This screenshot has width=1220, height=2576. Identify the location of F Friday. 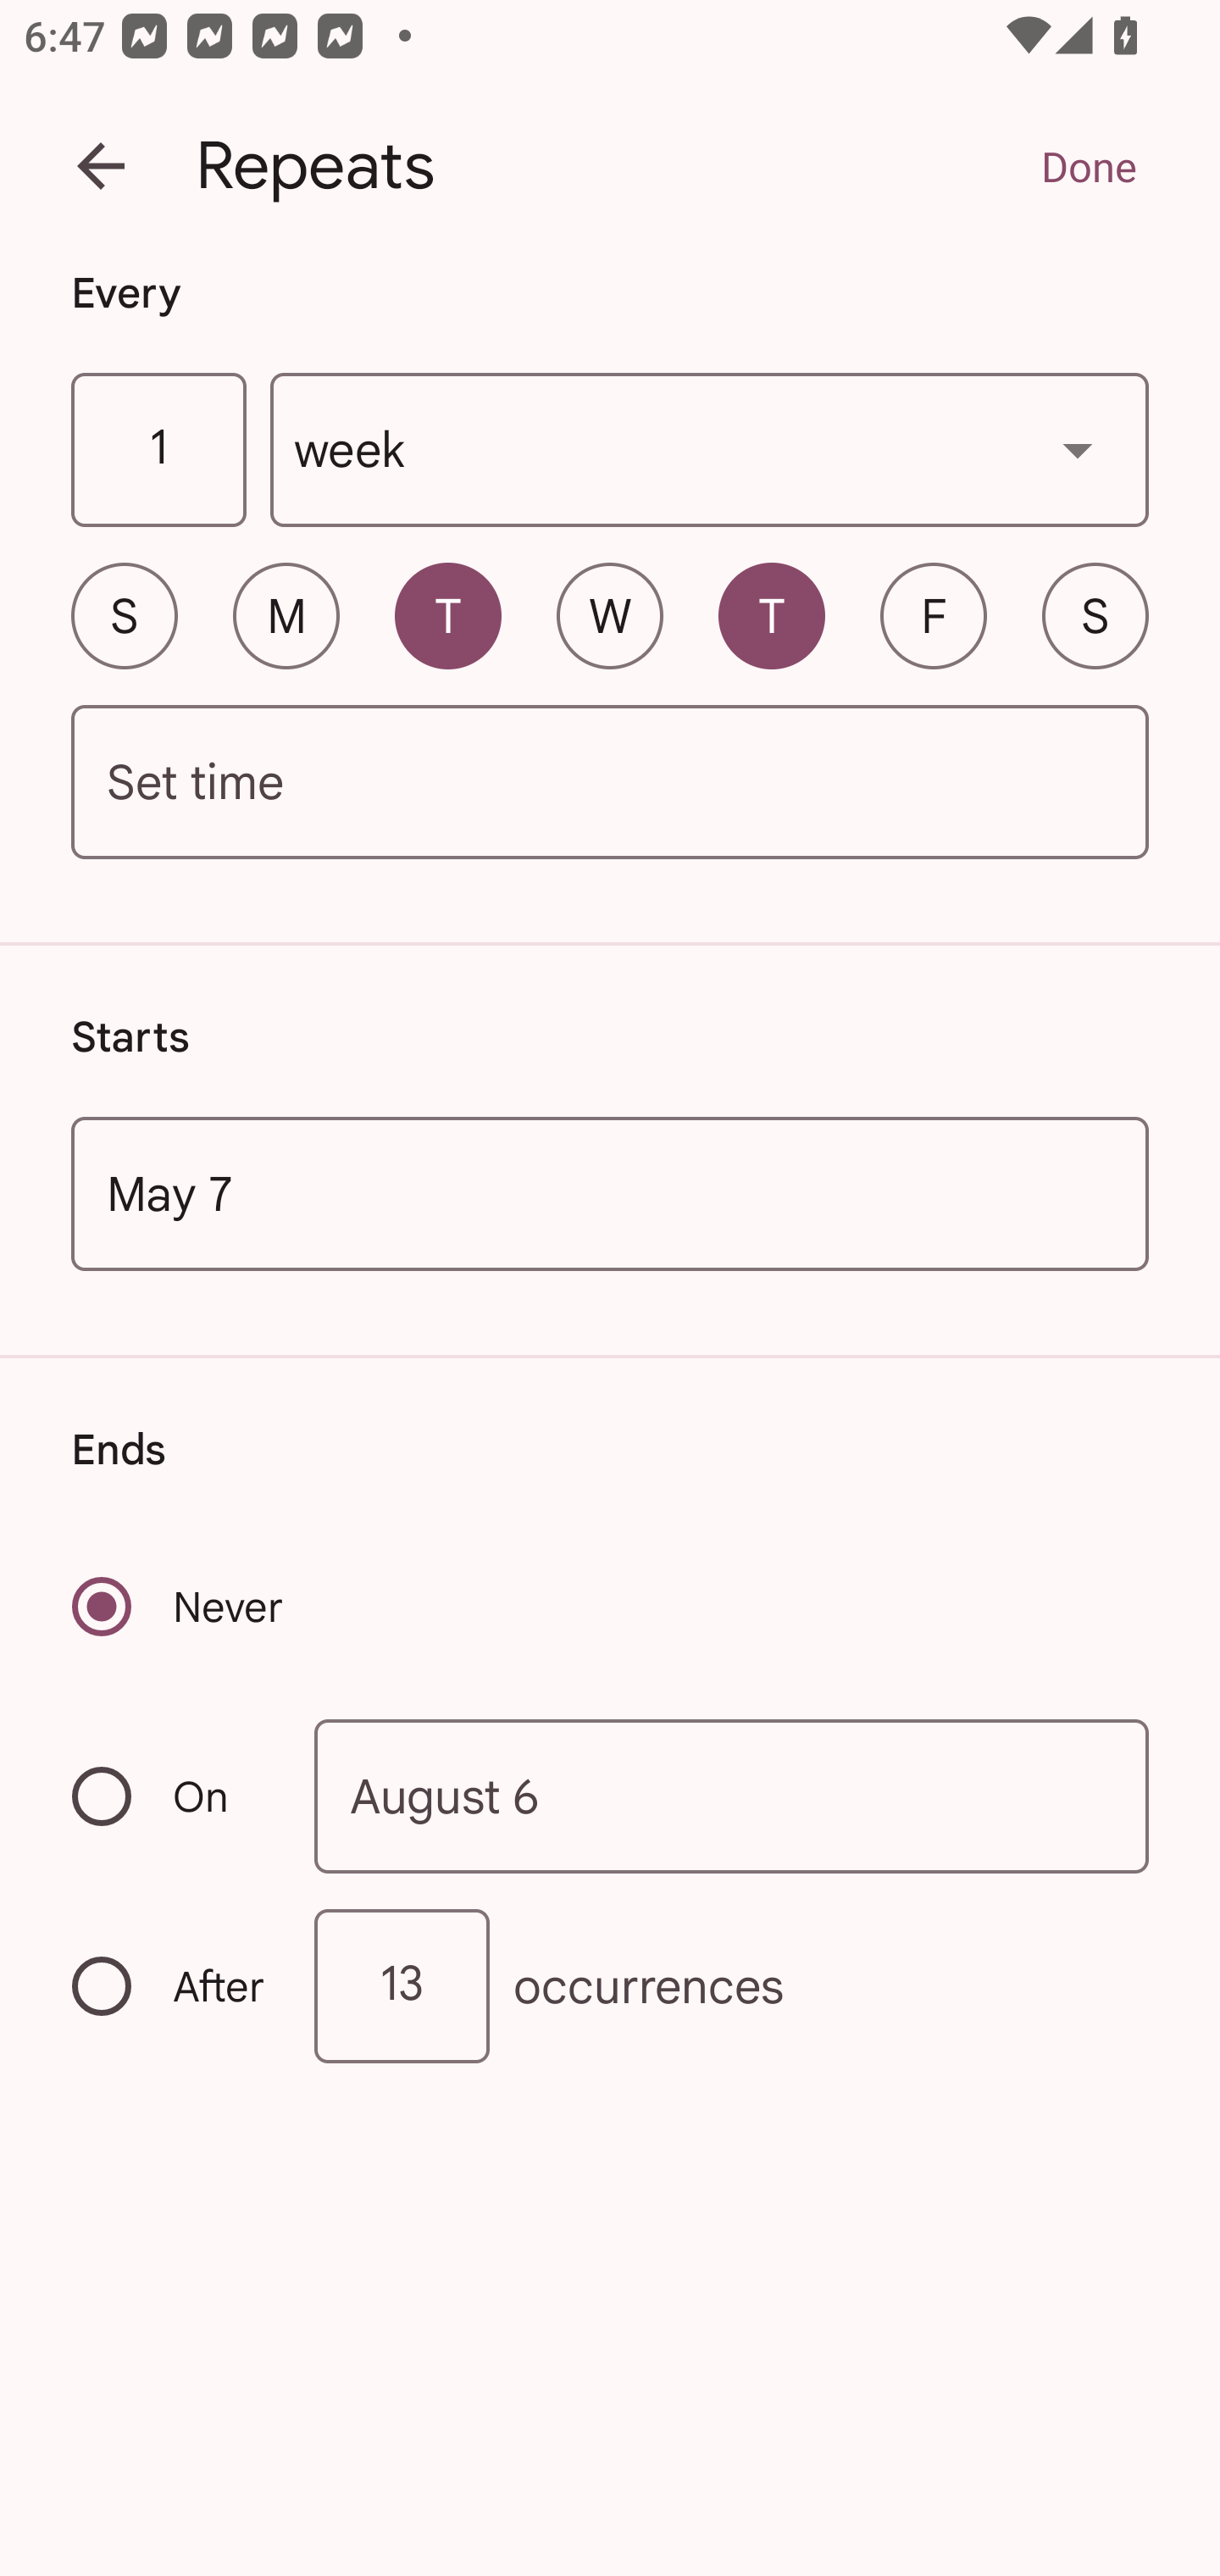
(934, 615).